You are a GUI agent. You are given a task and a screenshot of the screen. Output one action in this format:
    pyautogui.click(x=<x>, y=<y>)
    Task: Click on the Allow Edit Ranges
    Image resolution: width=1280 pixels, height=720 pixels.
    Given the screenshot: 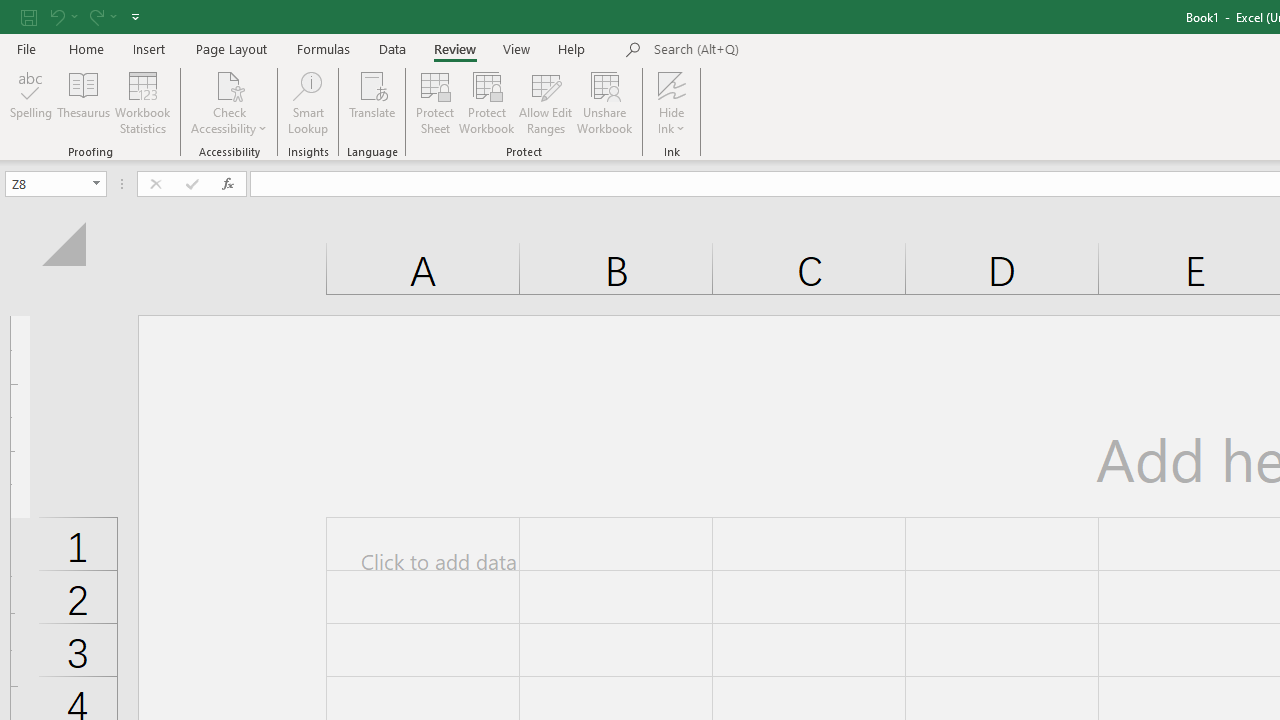 What is the action you would take?
    pyautogui.click(x=546, y=102)
    